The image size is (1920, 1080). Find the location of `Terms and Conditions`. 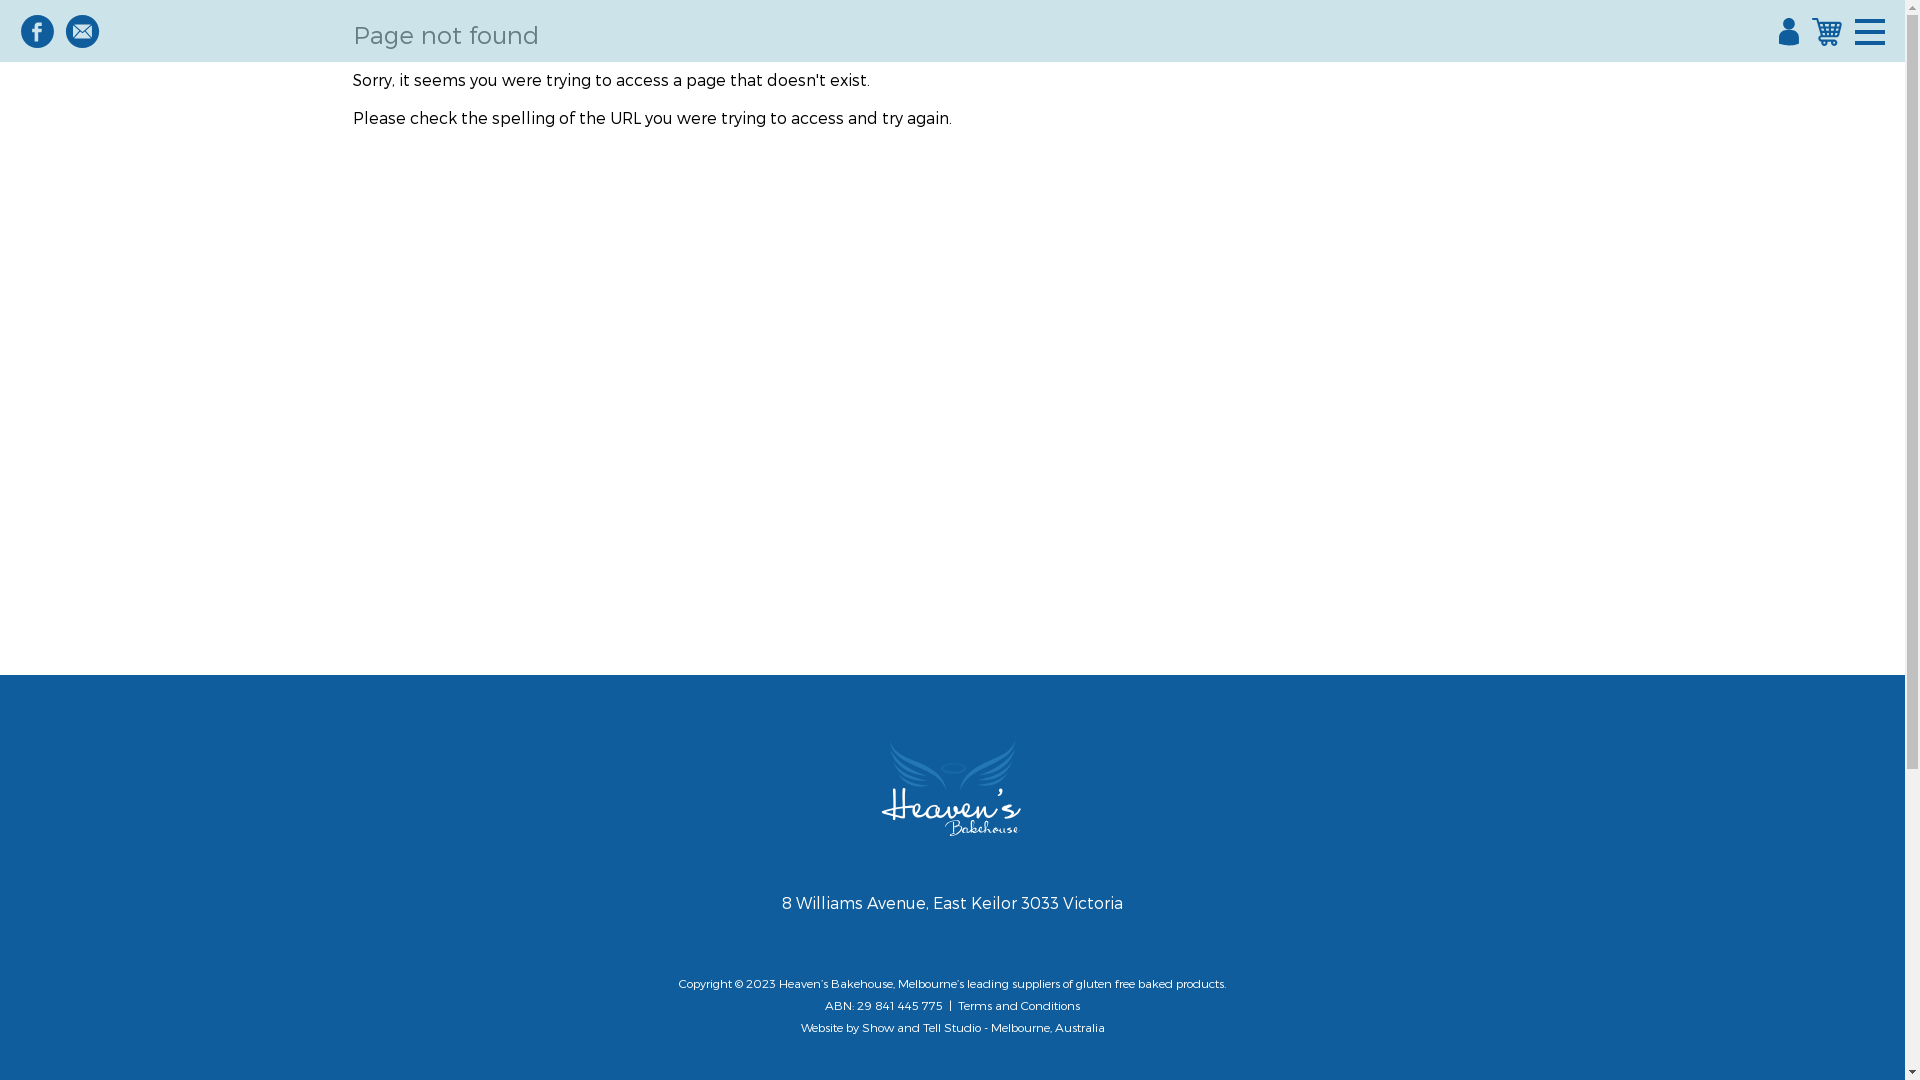

Terms and Conditions is located at coordinates (1019, 1005).